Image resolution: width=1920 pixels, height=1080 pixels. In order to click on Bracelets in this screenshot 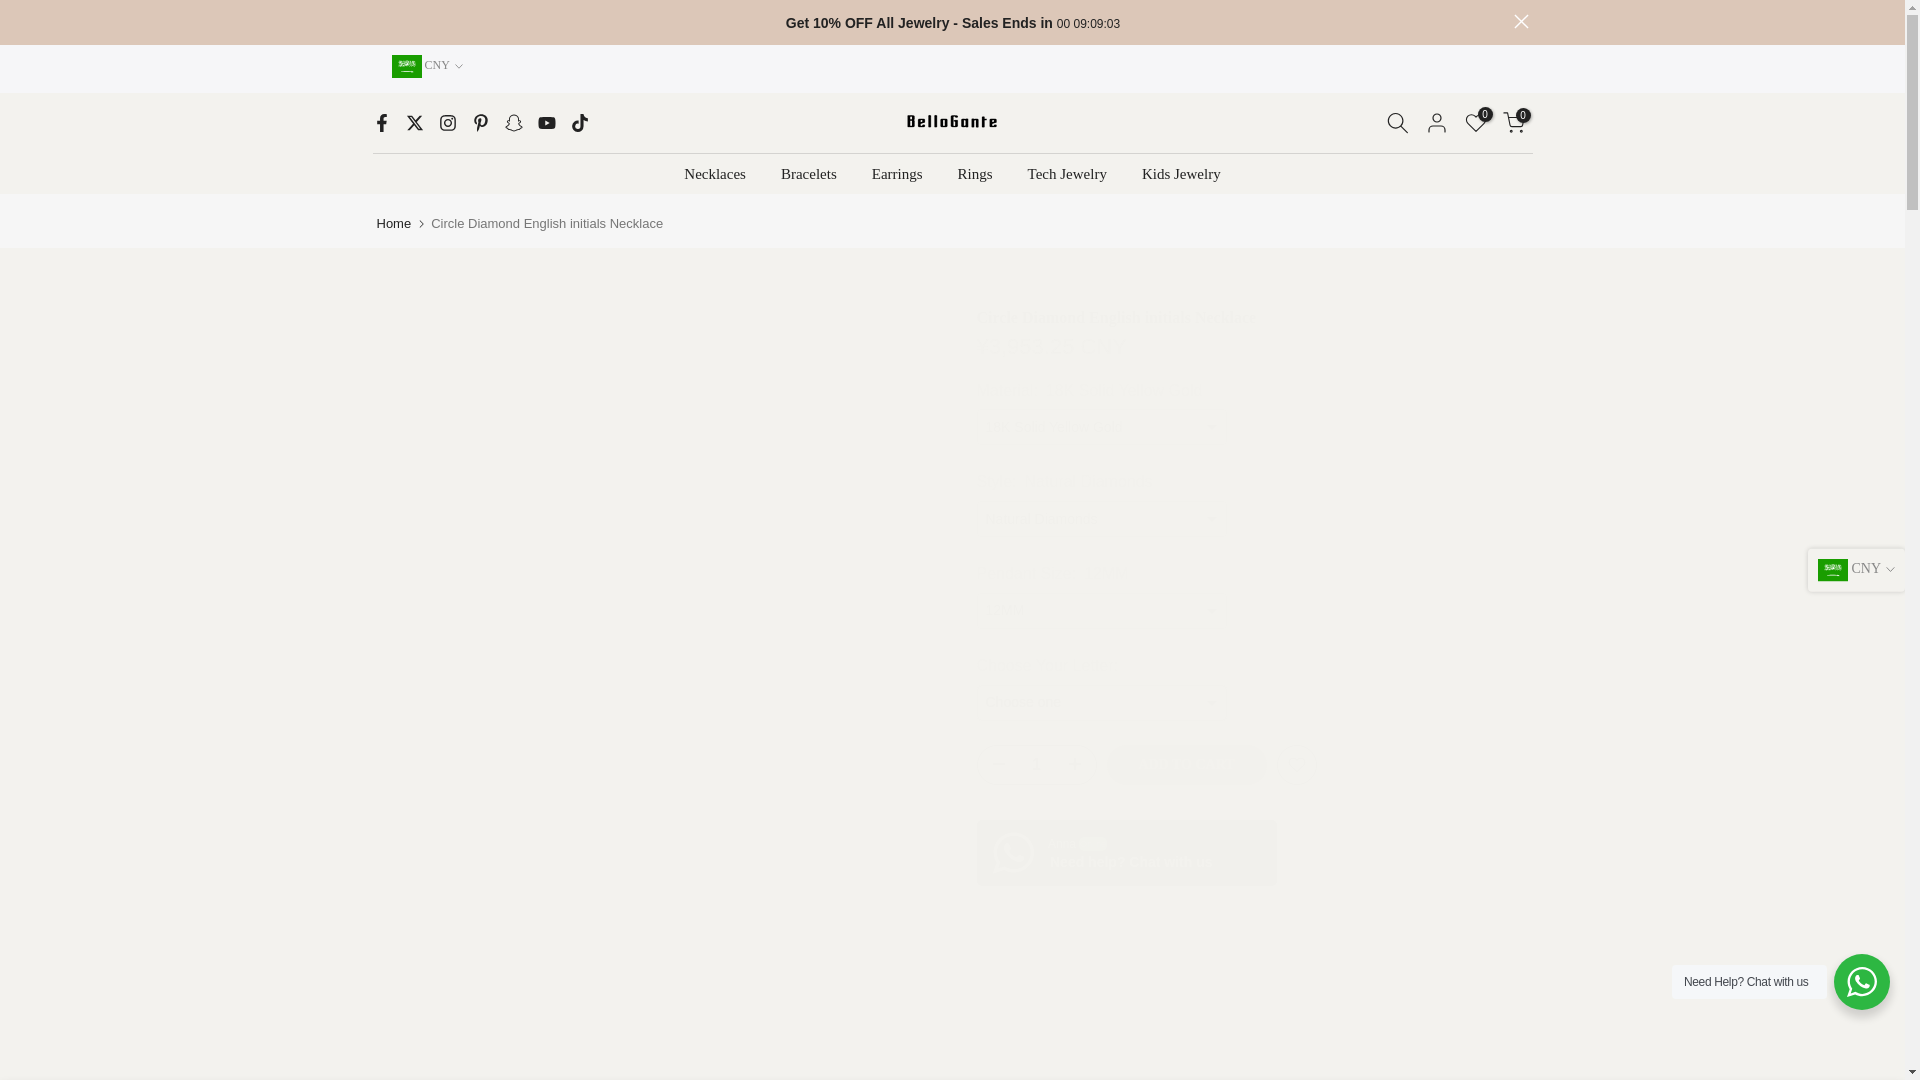, I will do `click(808, 174)`.